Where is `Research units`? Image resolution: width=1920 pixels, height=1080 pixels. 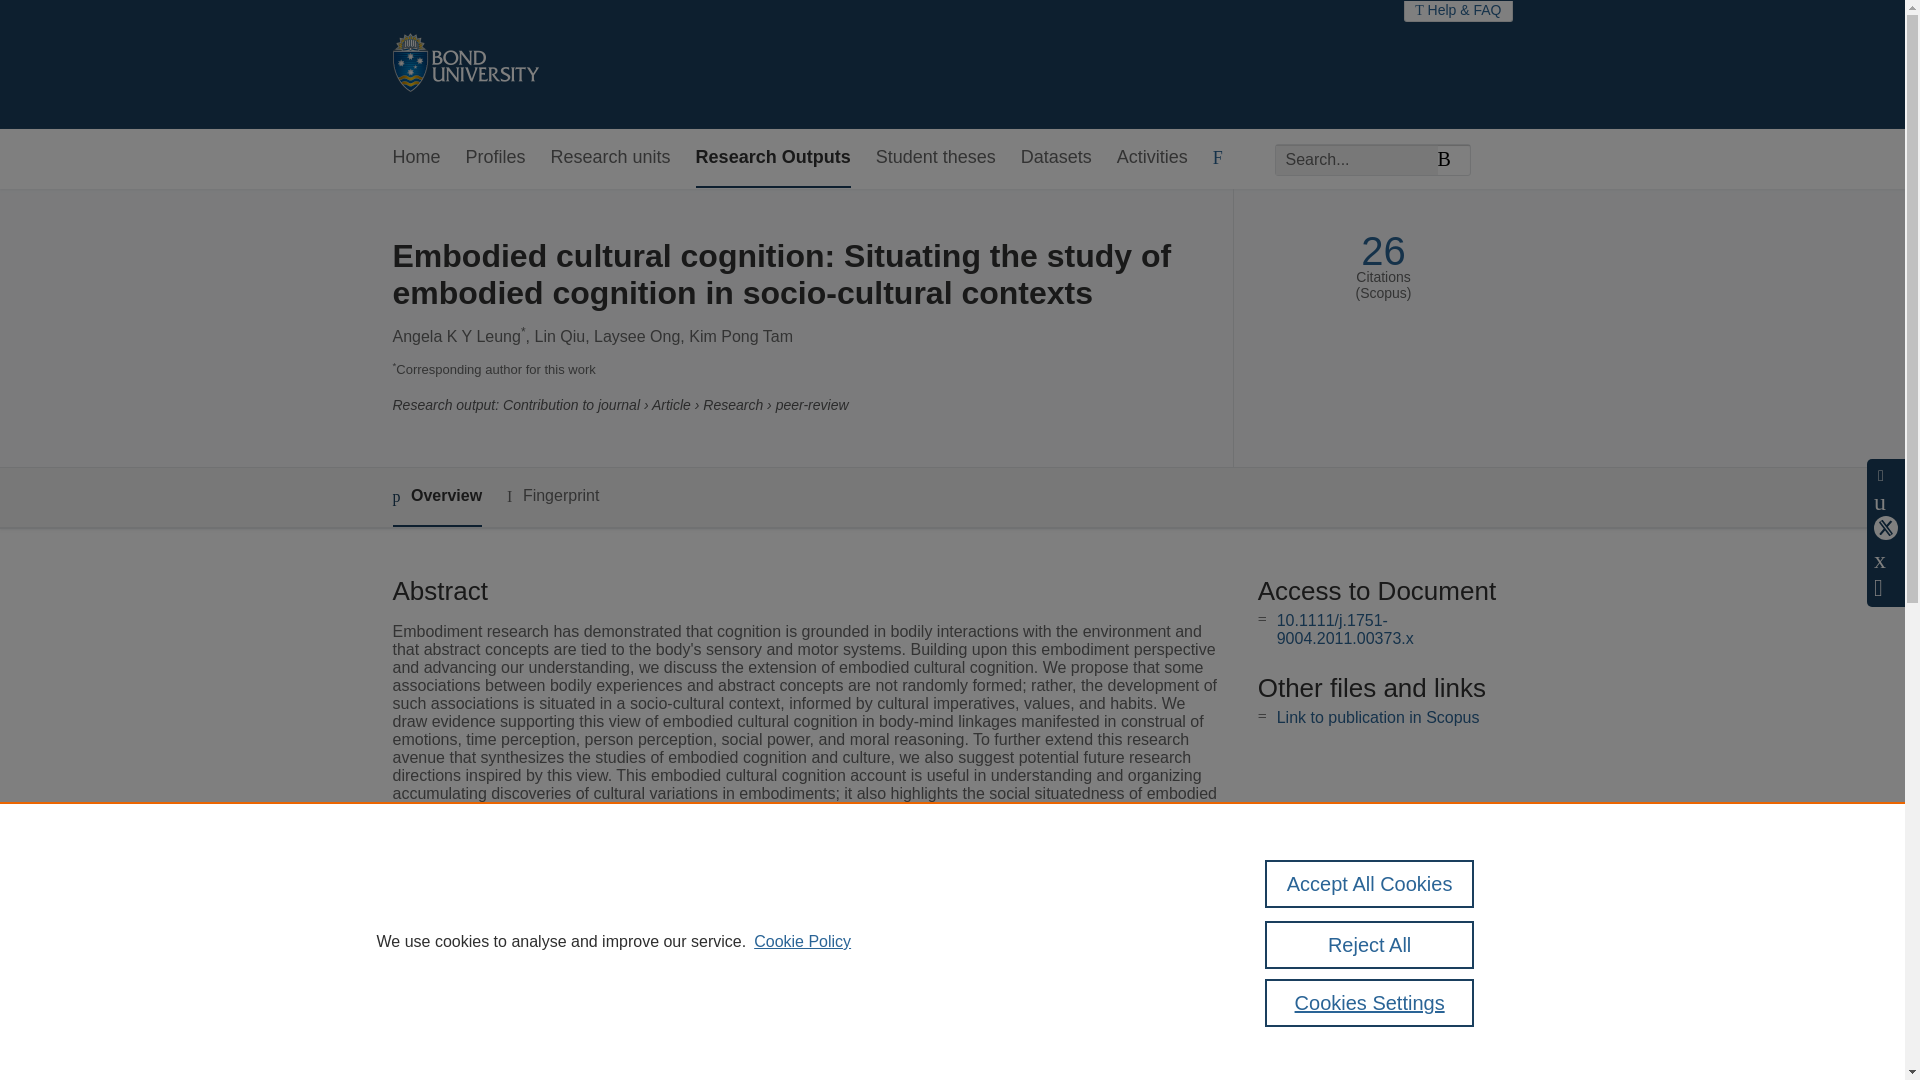
Research units is located at coordinates (610, 158).